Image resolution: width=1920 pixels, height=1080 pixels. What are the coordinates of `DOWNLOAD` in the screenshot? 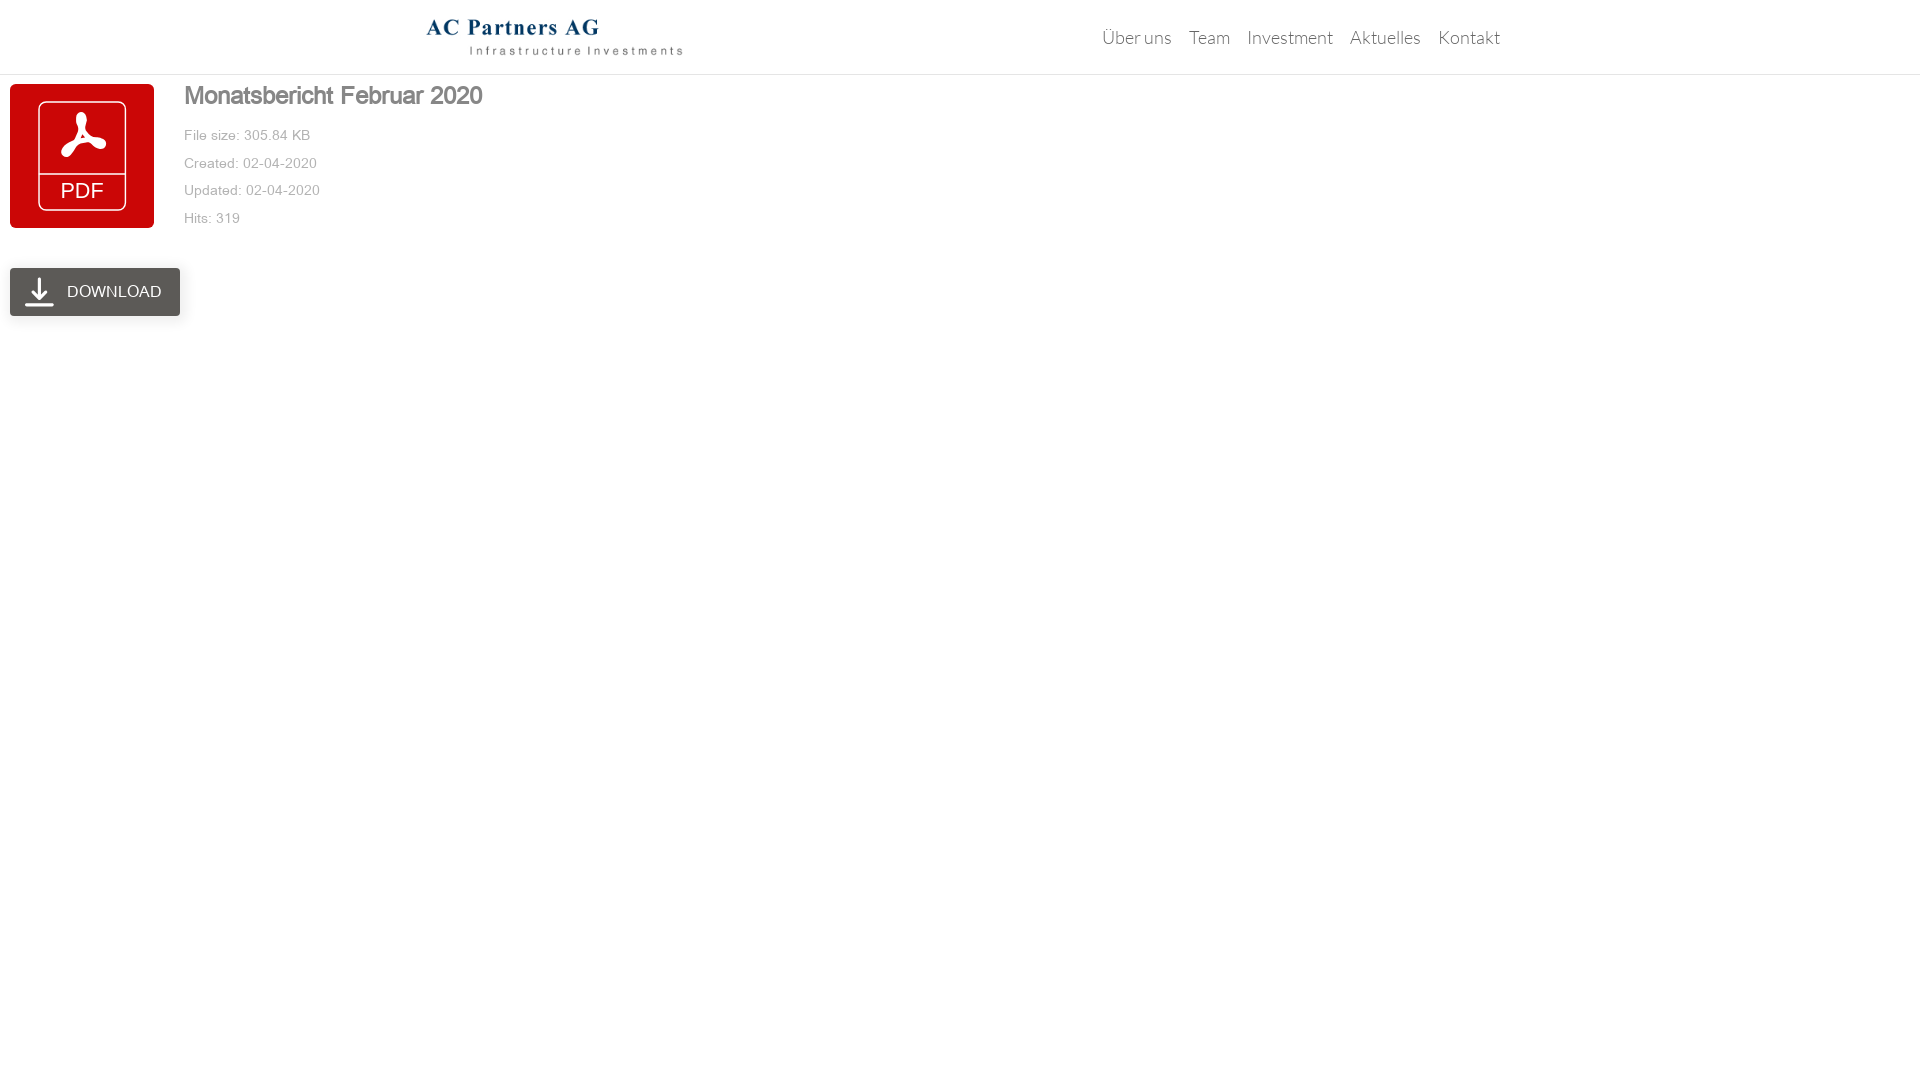 It's located at (95, 292).